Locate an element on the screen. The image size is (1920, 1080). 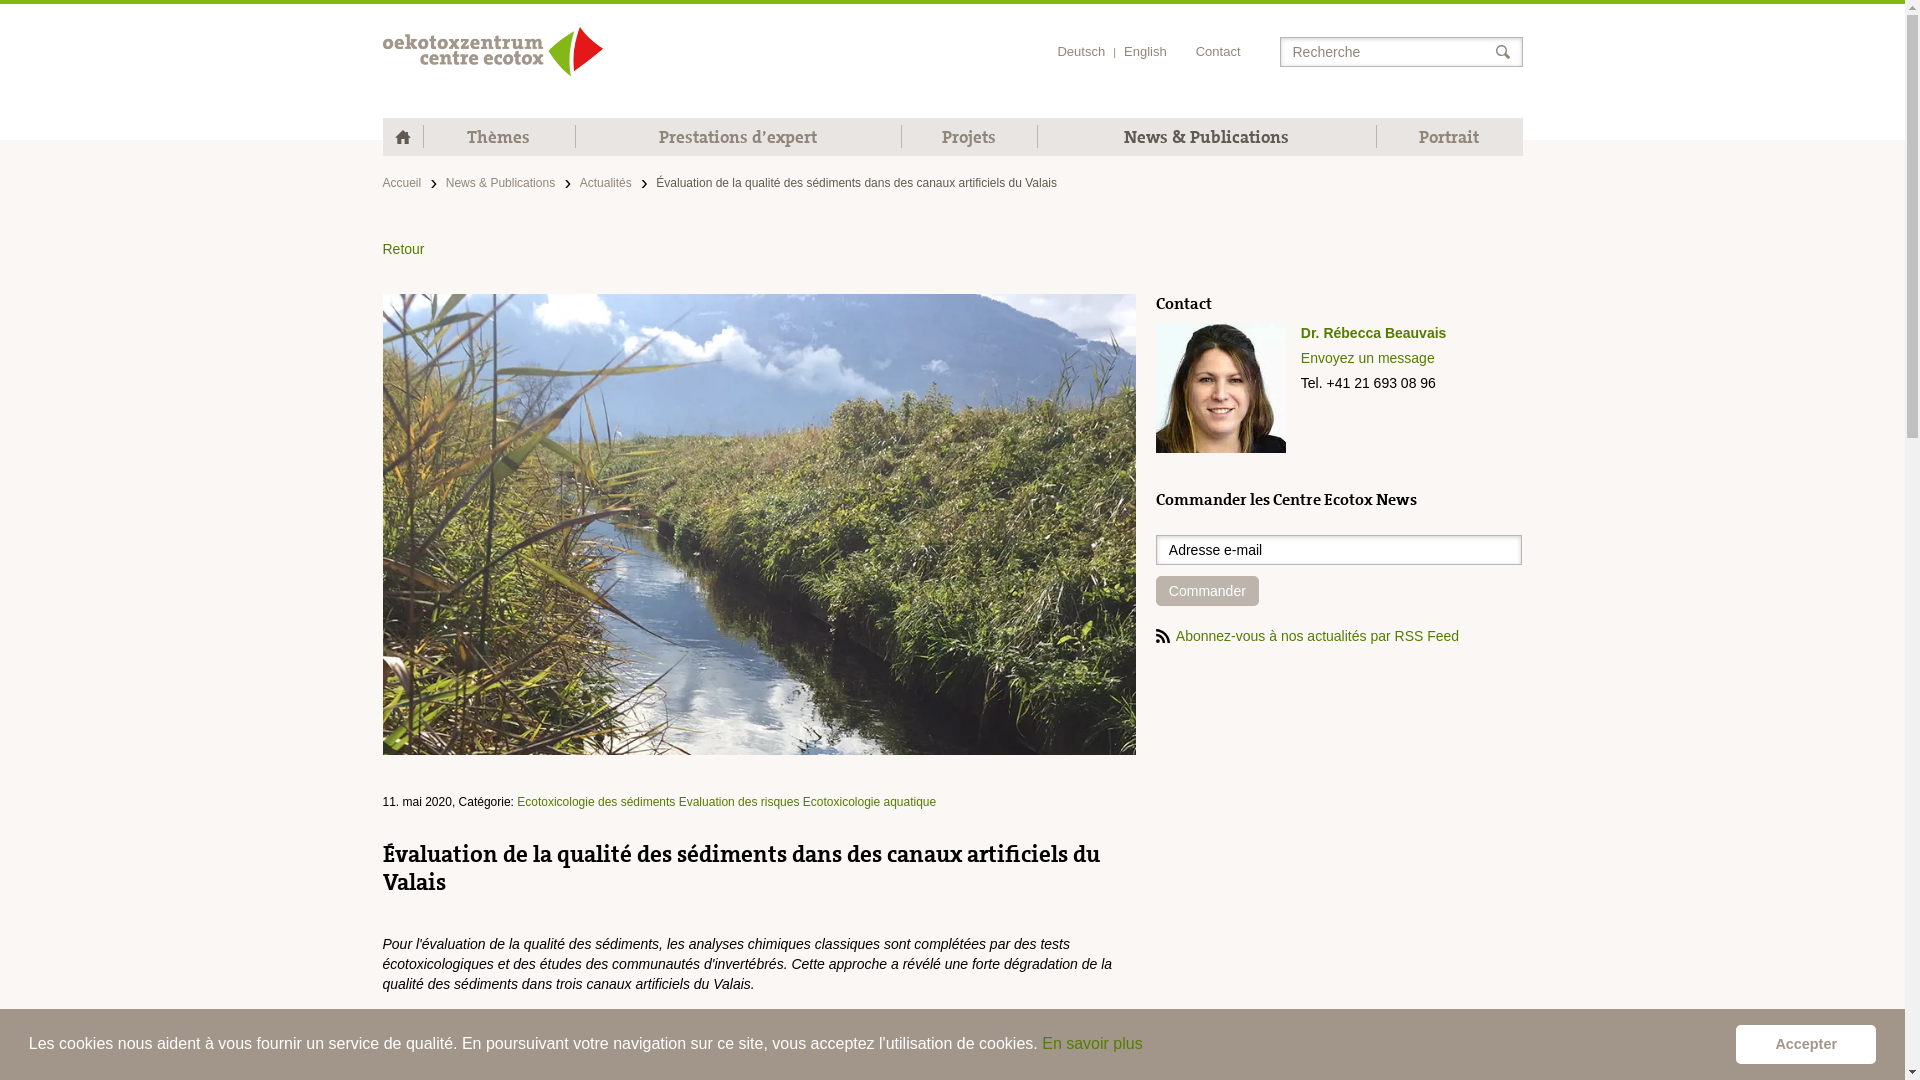
Projets is located at coordinates (969, 136).